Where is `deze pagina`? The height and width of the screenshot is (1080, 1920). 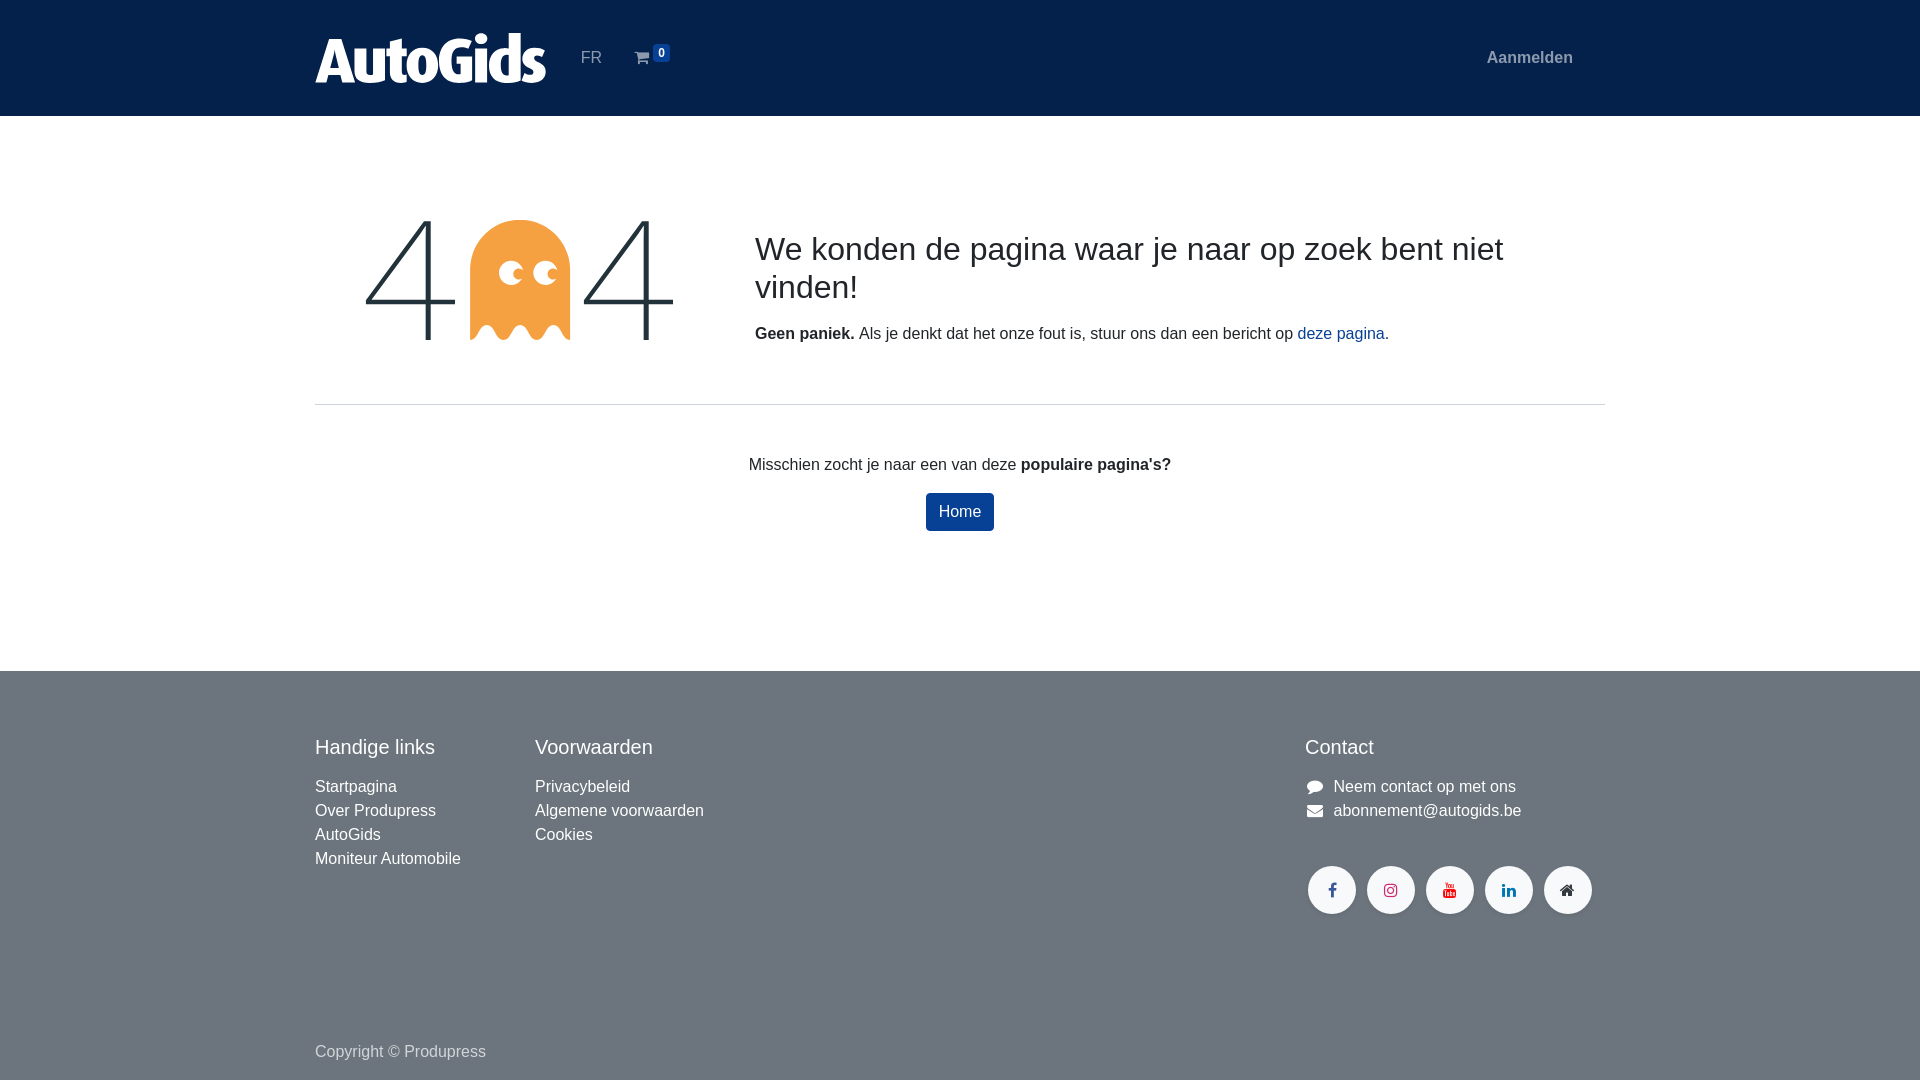 deze pagina is located at coordinates (1342, 334).